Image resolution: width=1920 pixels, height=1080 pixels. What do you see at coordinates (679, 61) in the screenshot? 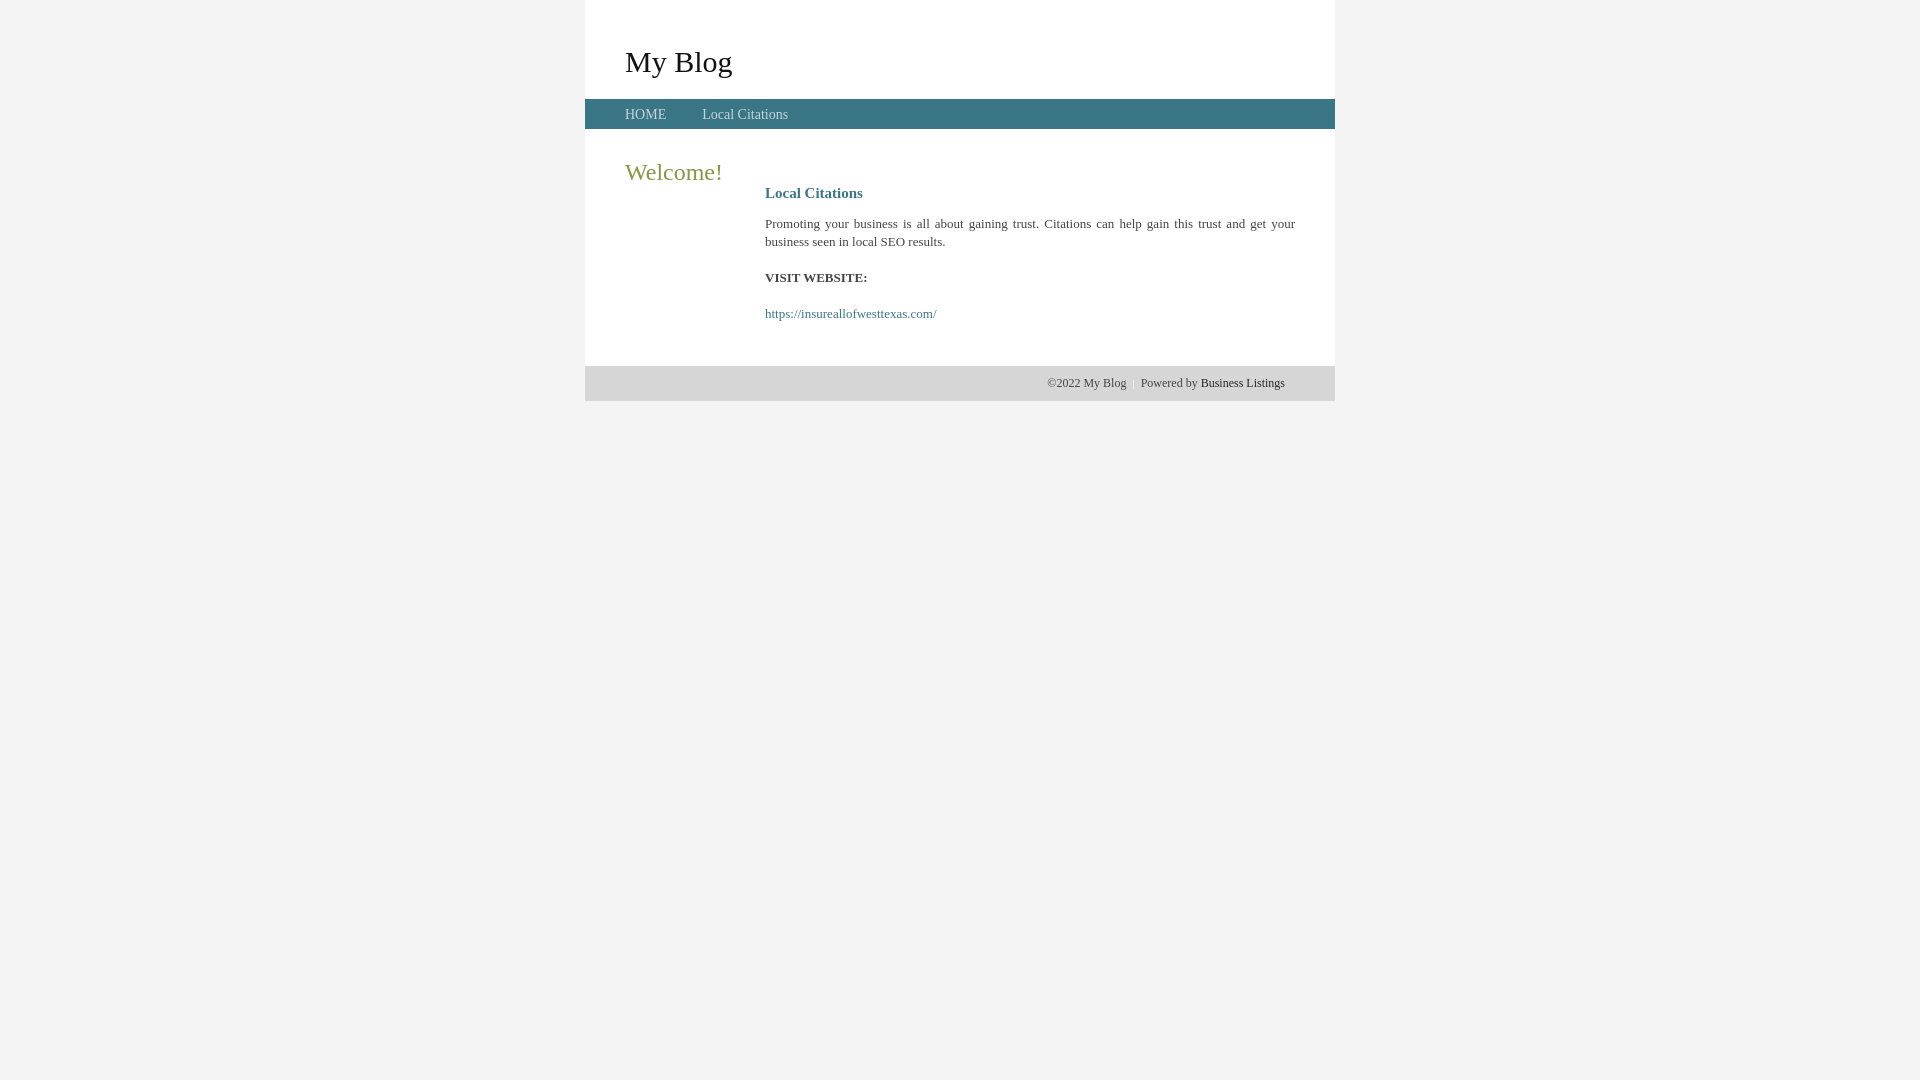
I see `My Blog` at bounding box center [679, 61].